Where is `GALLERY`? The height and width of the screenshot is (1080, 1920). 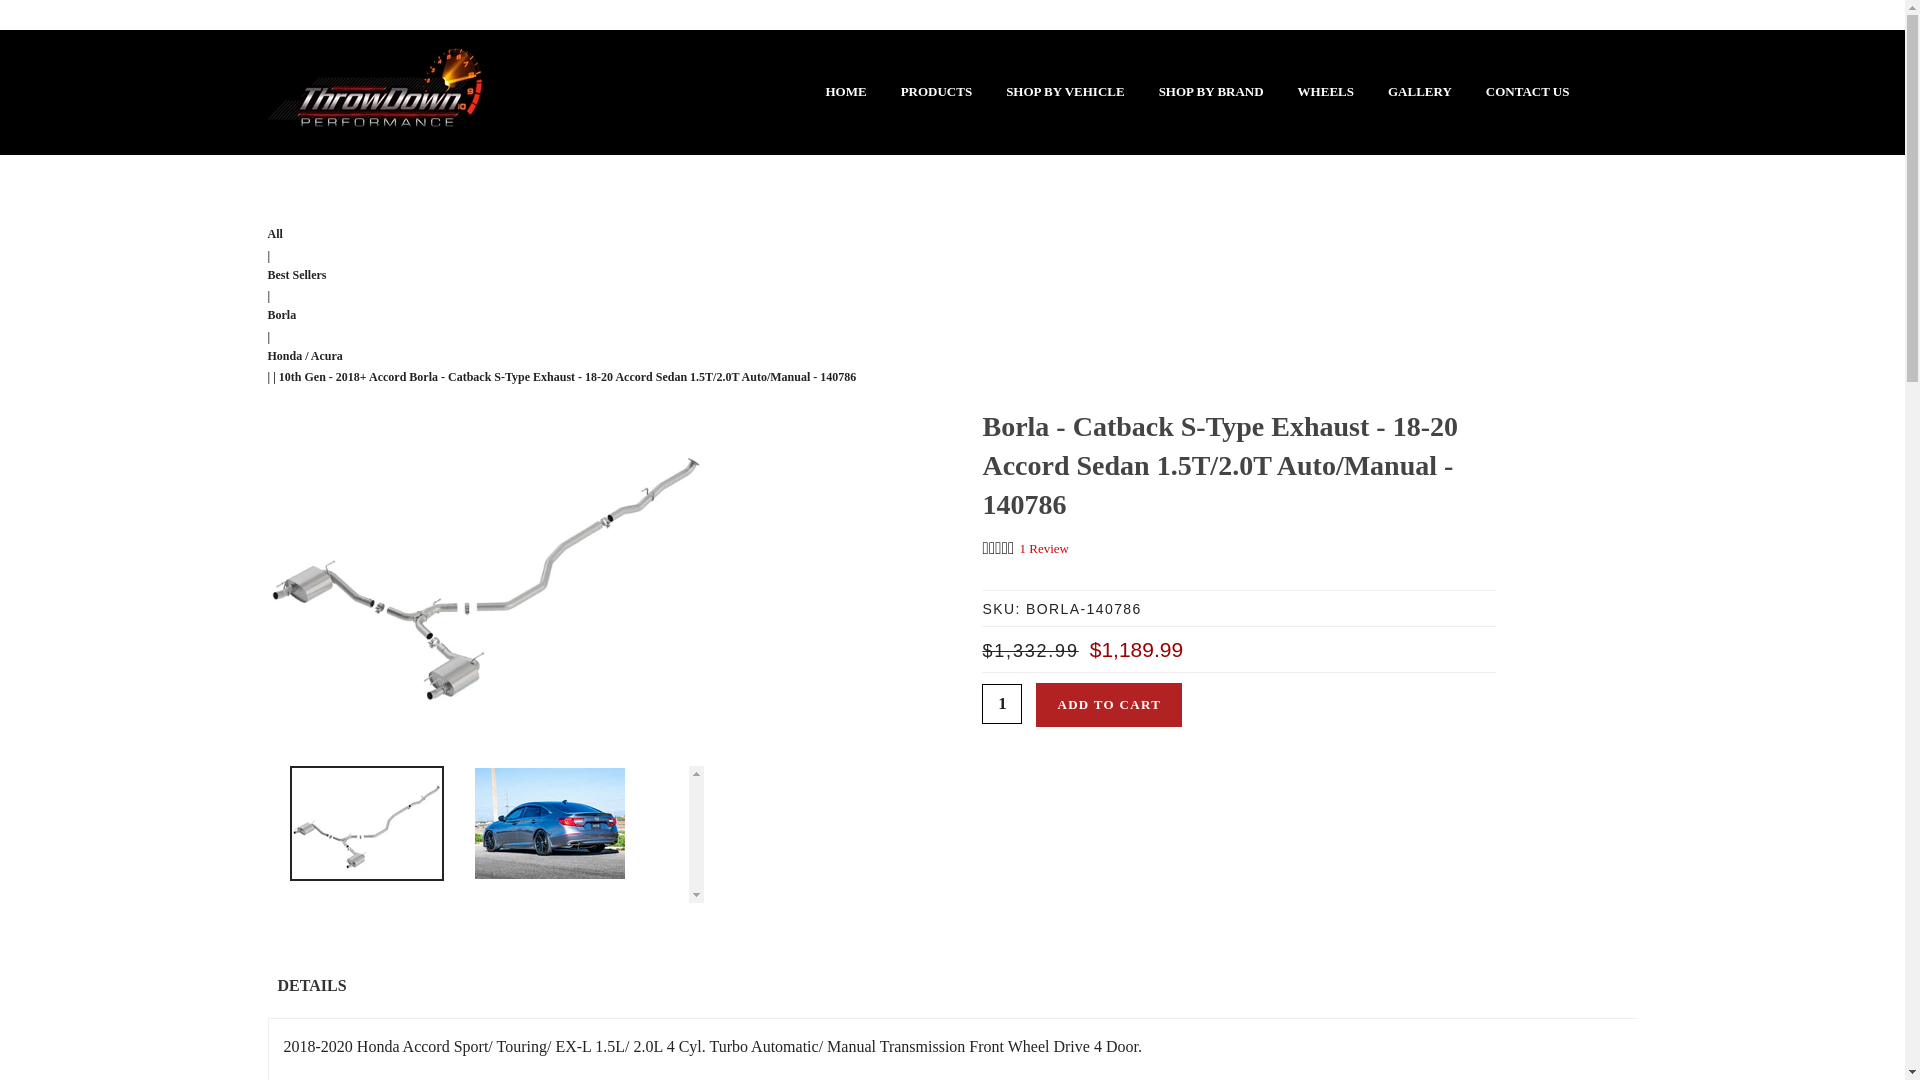
GALLERY is located at coordinates (1420, 92).